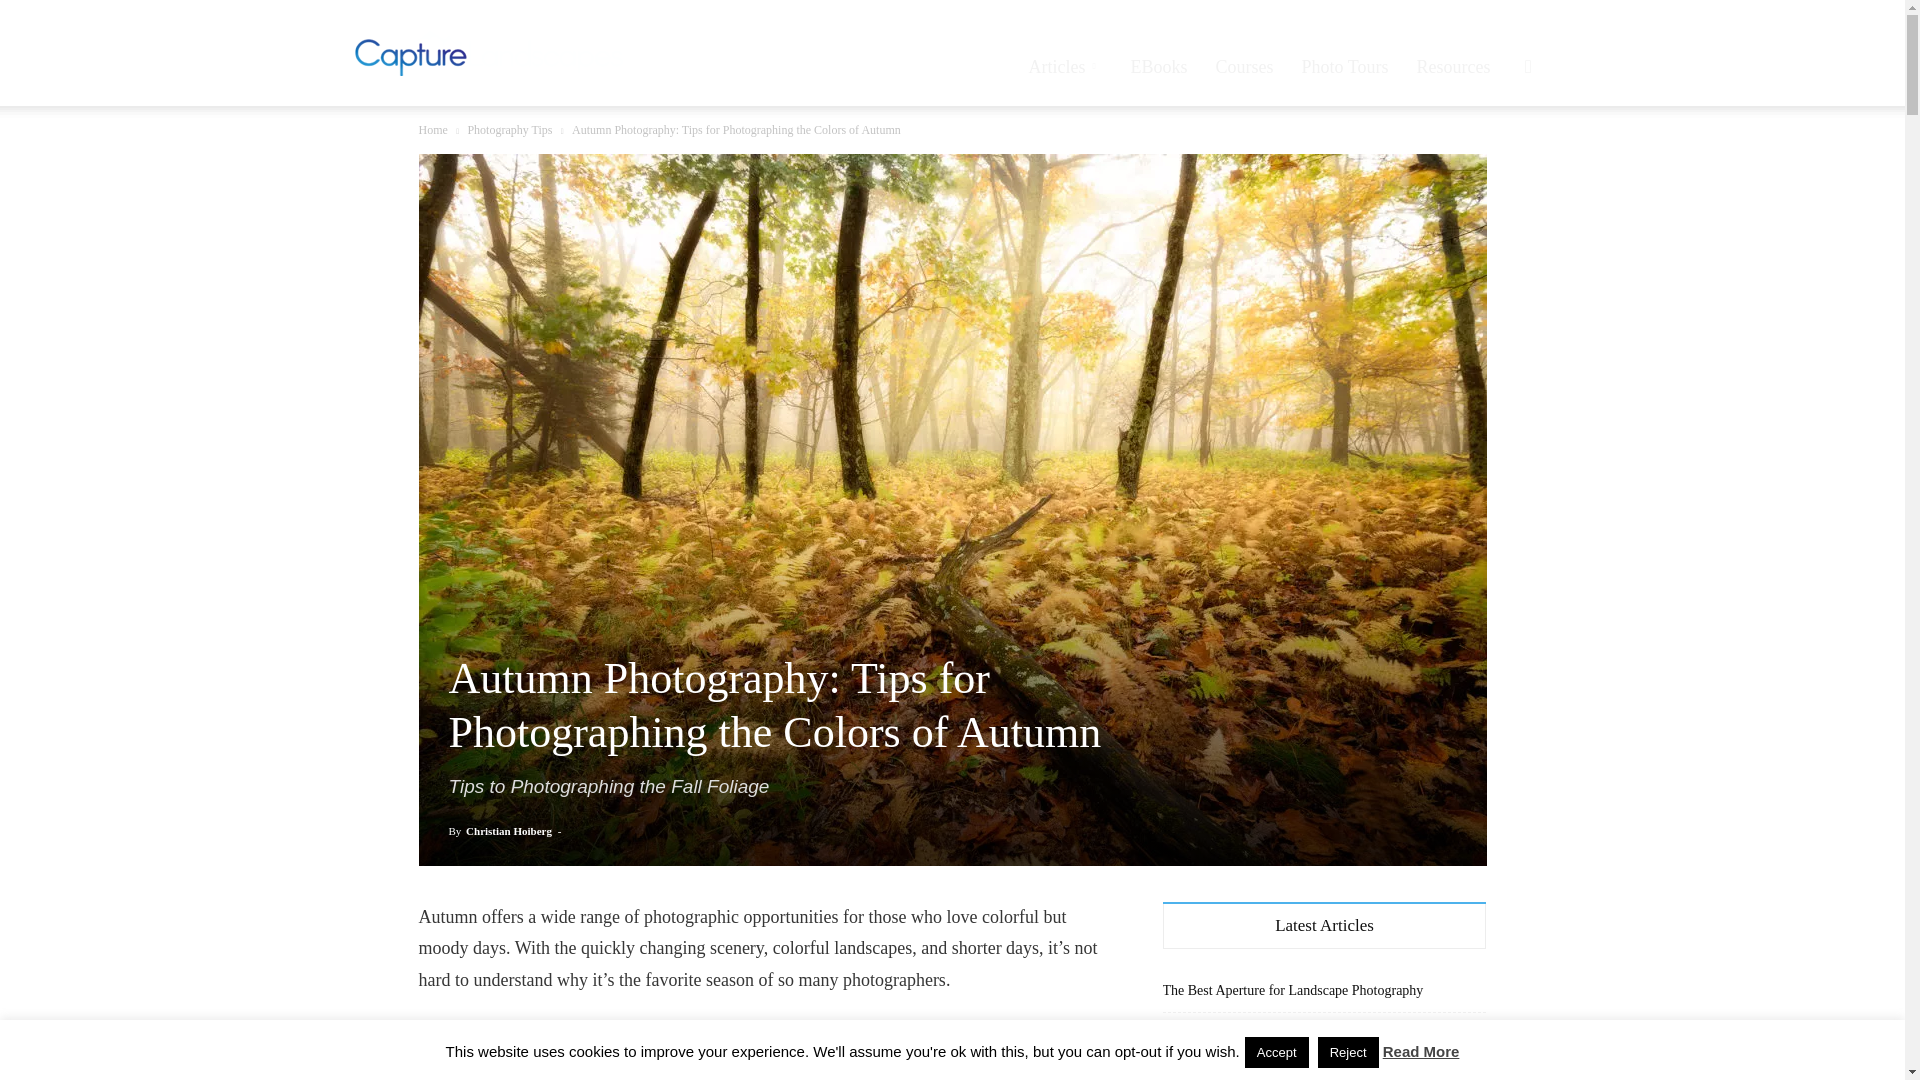  I want to click on Home, so click(432, 130).